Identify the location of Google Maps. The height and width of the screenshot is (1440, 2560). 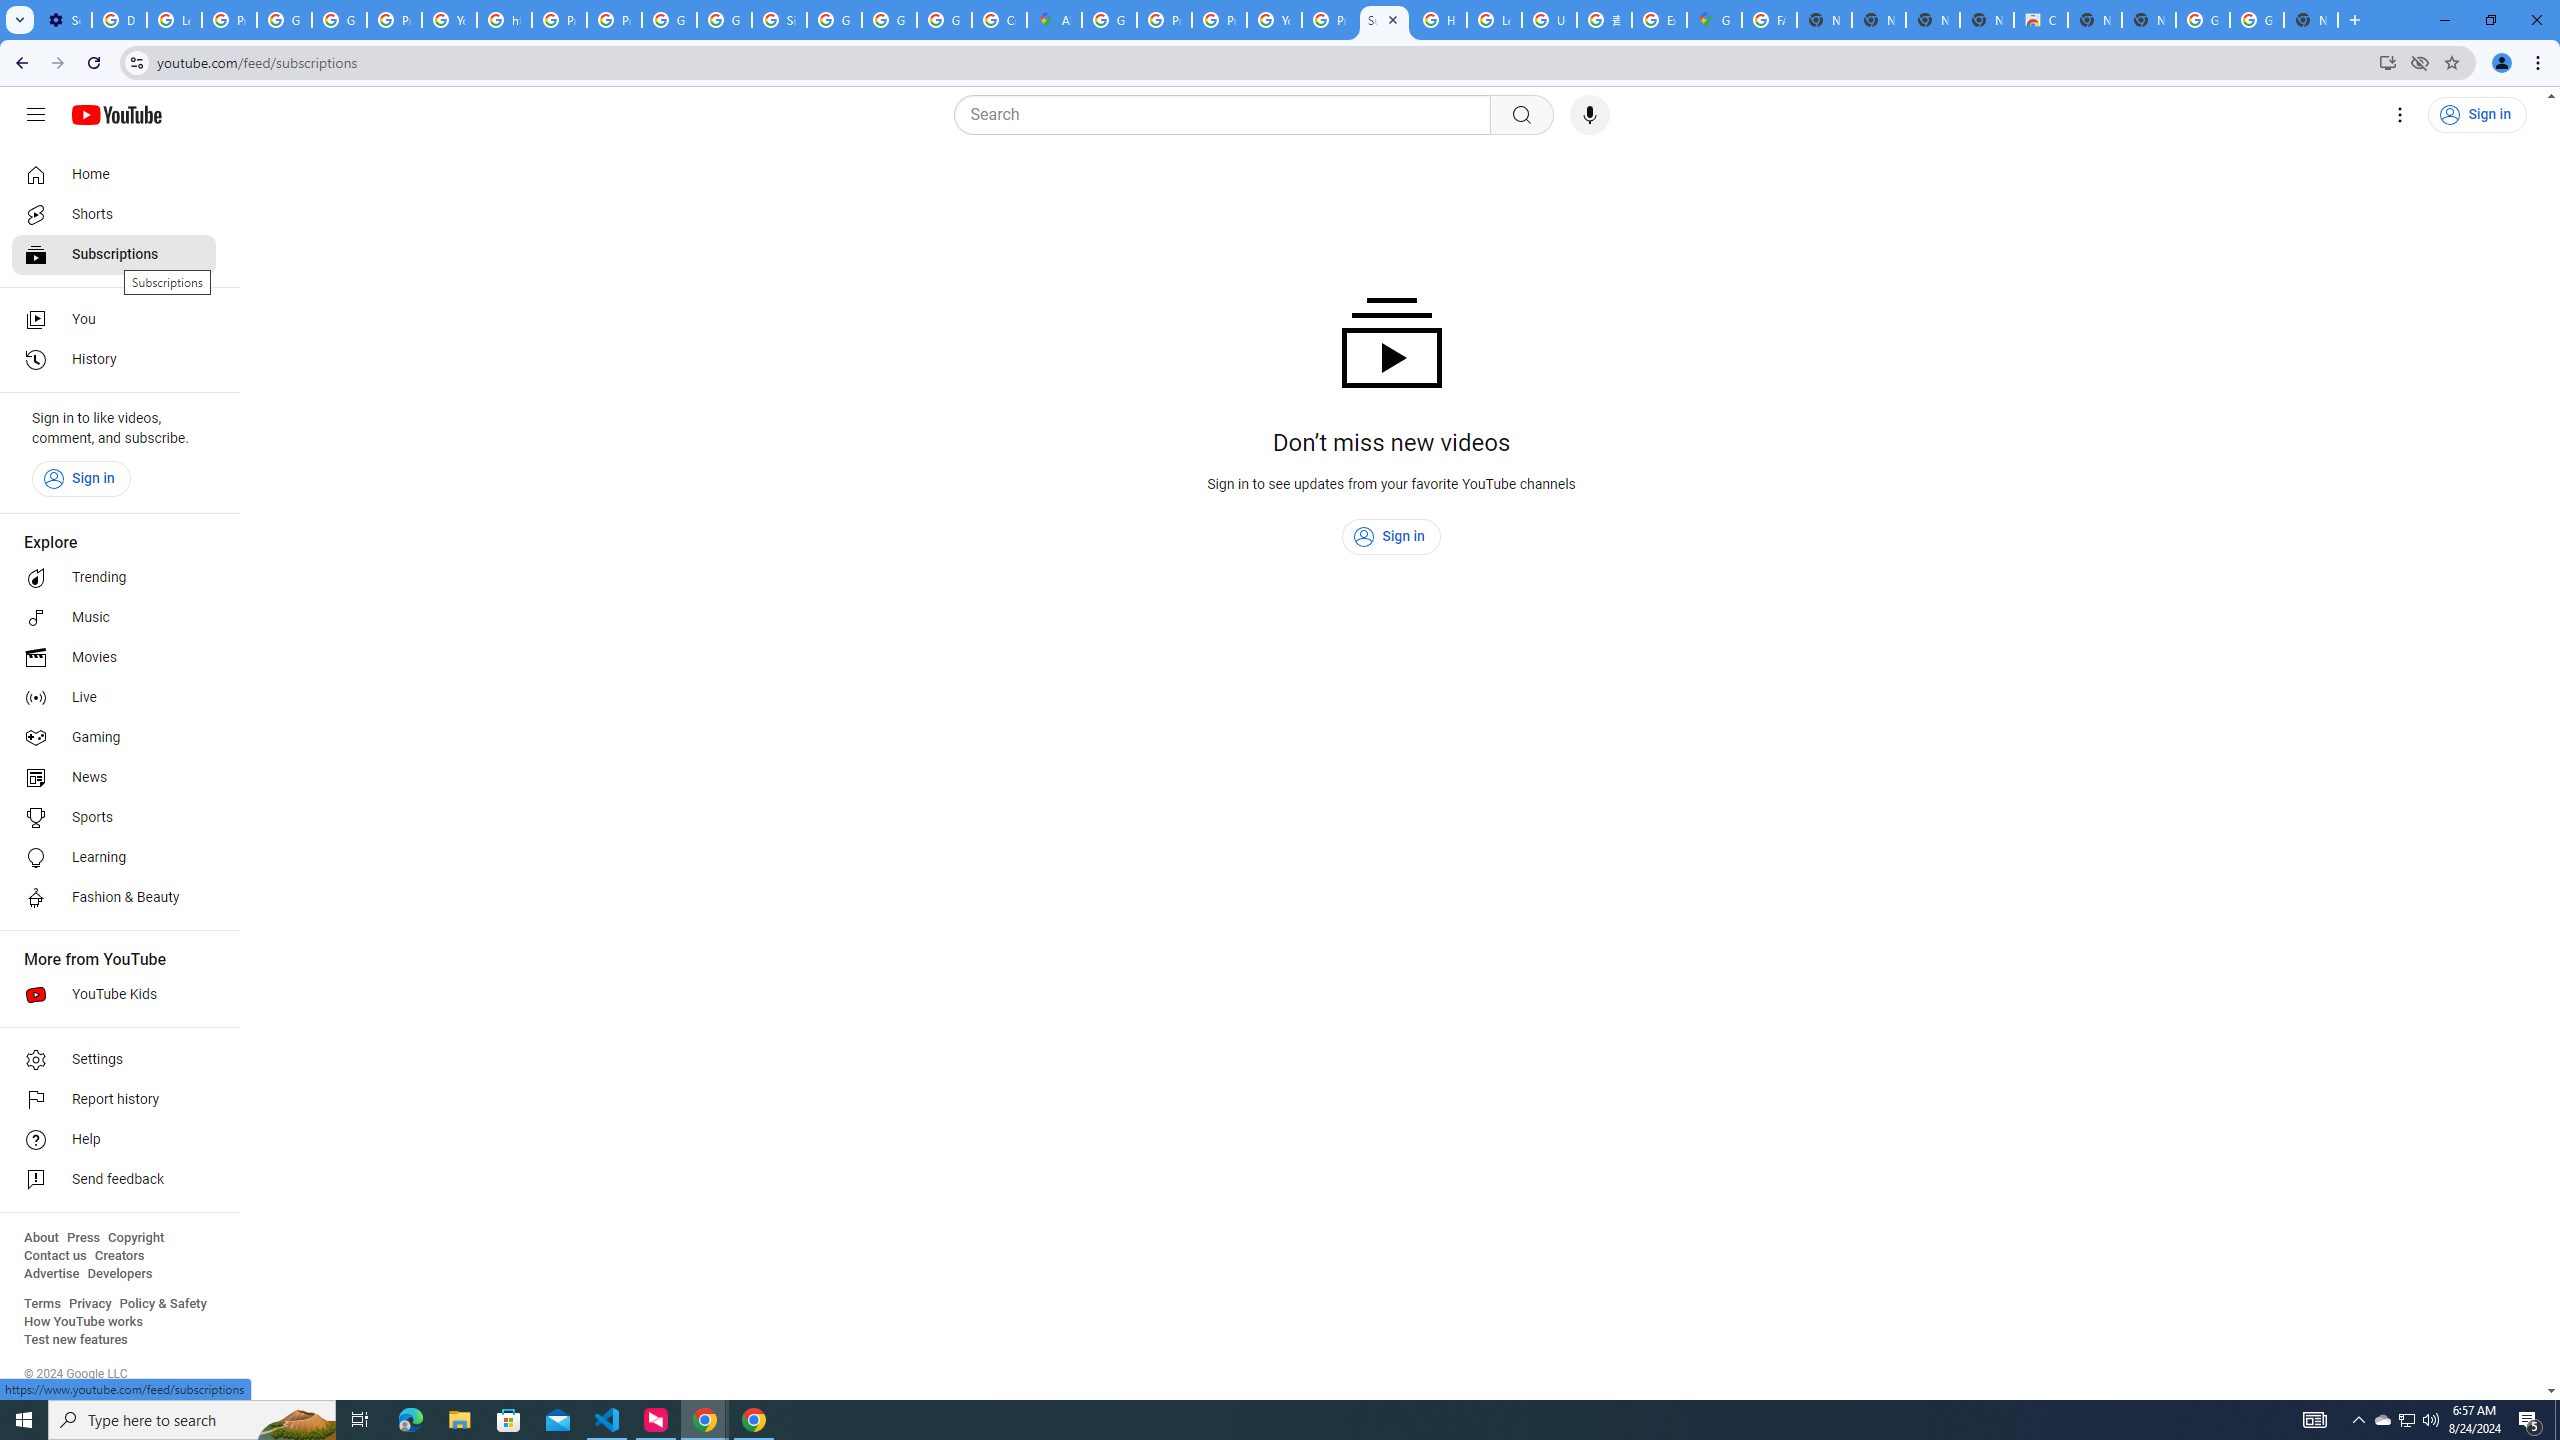
(1714, 20).